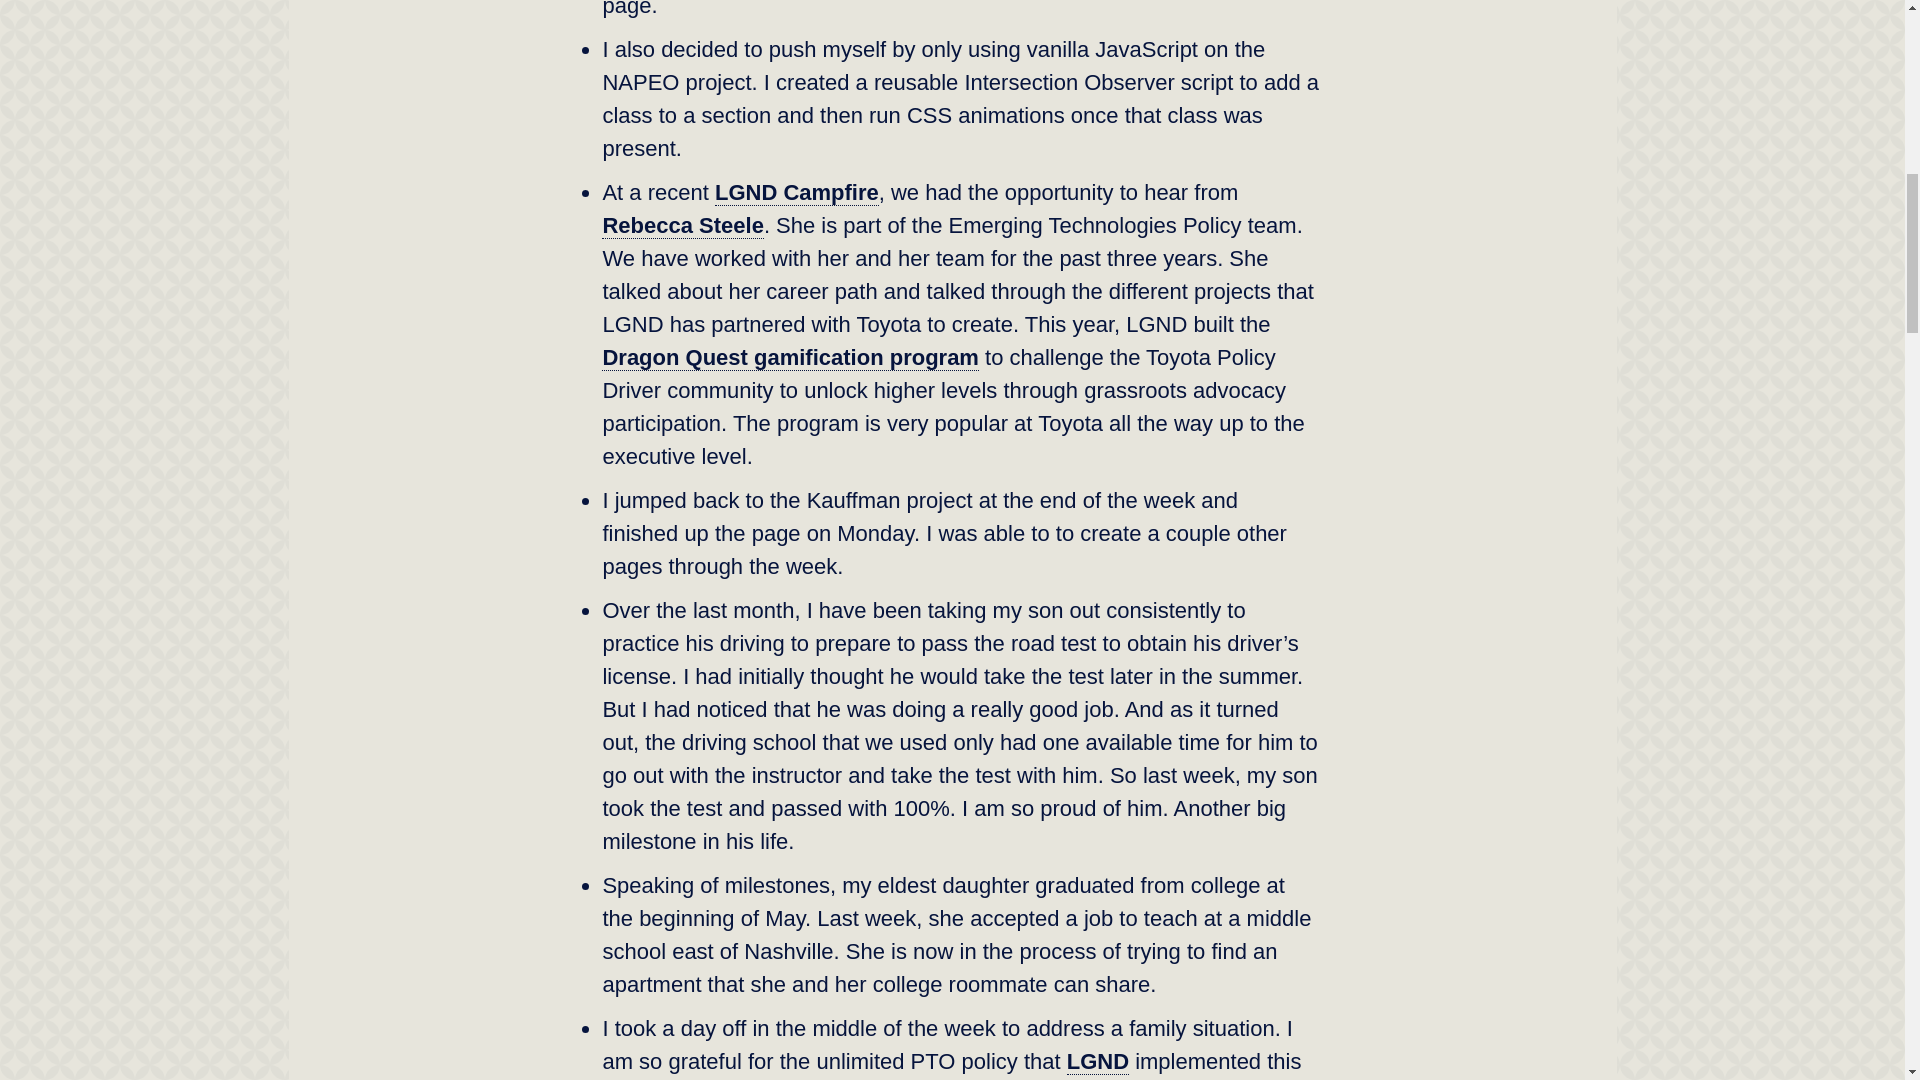  What do you see at coordinates (682, 225) in the screenshot?
I see `Rebecca Steele` at bounding box center [682, 225].